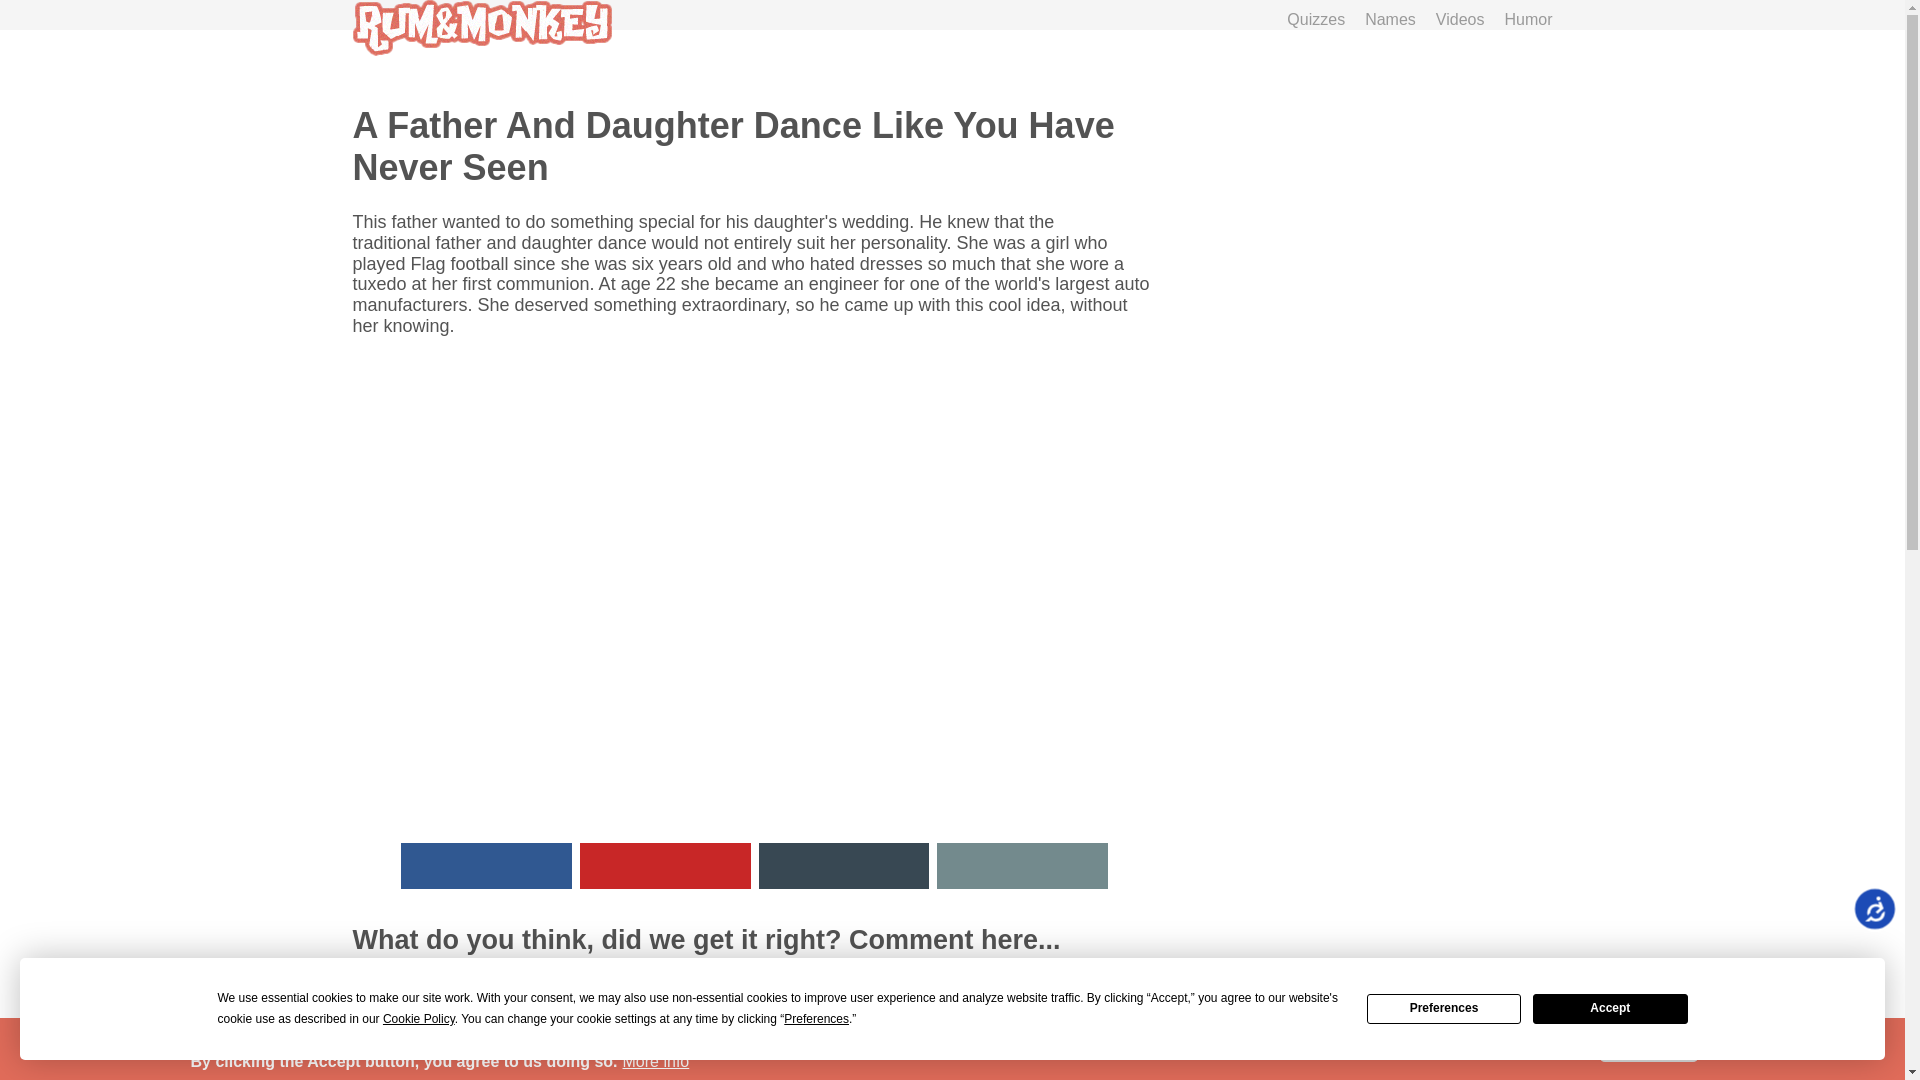  I want to click on Humor, so click(1527, 19).